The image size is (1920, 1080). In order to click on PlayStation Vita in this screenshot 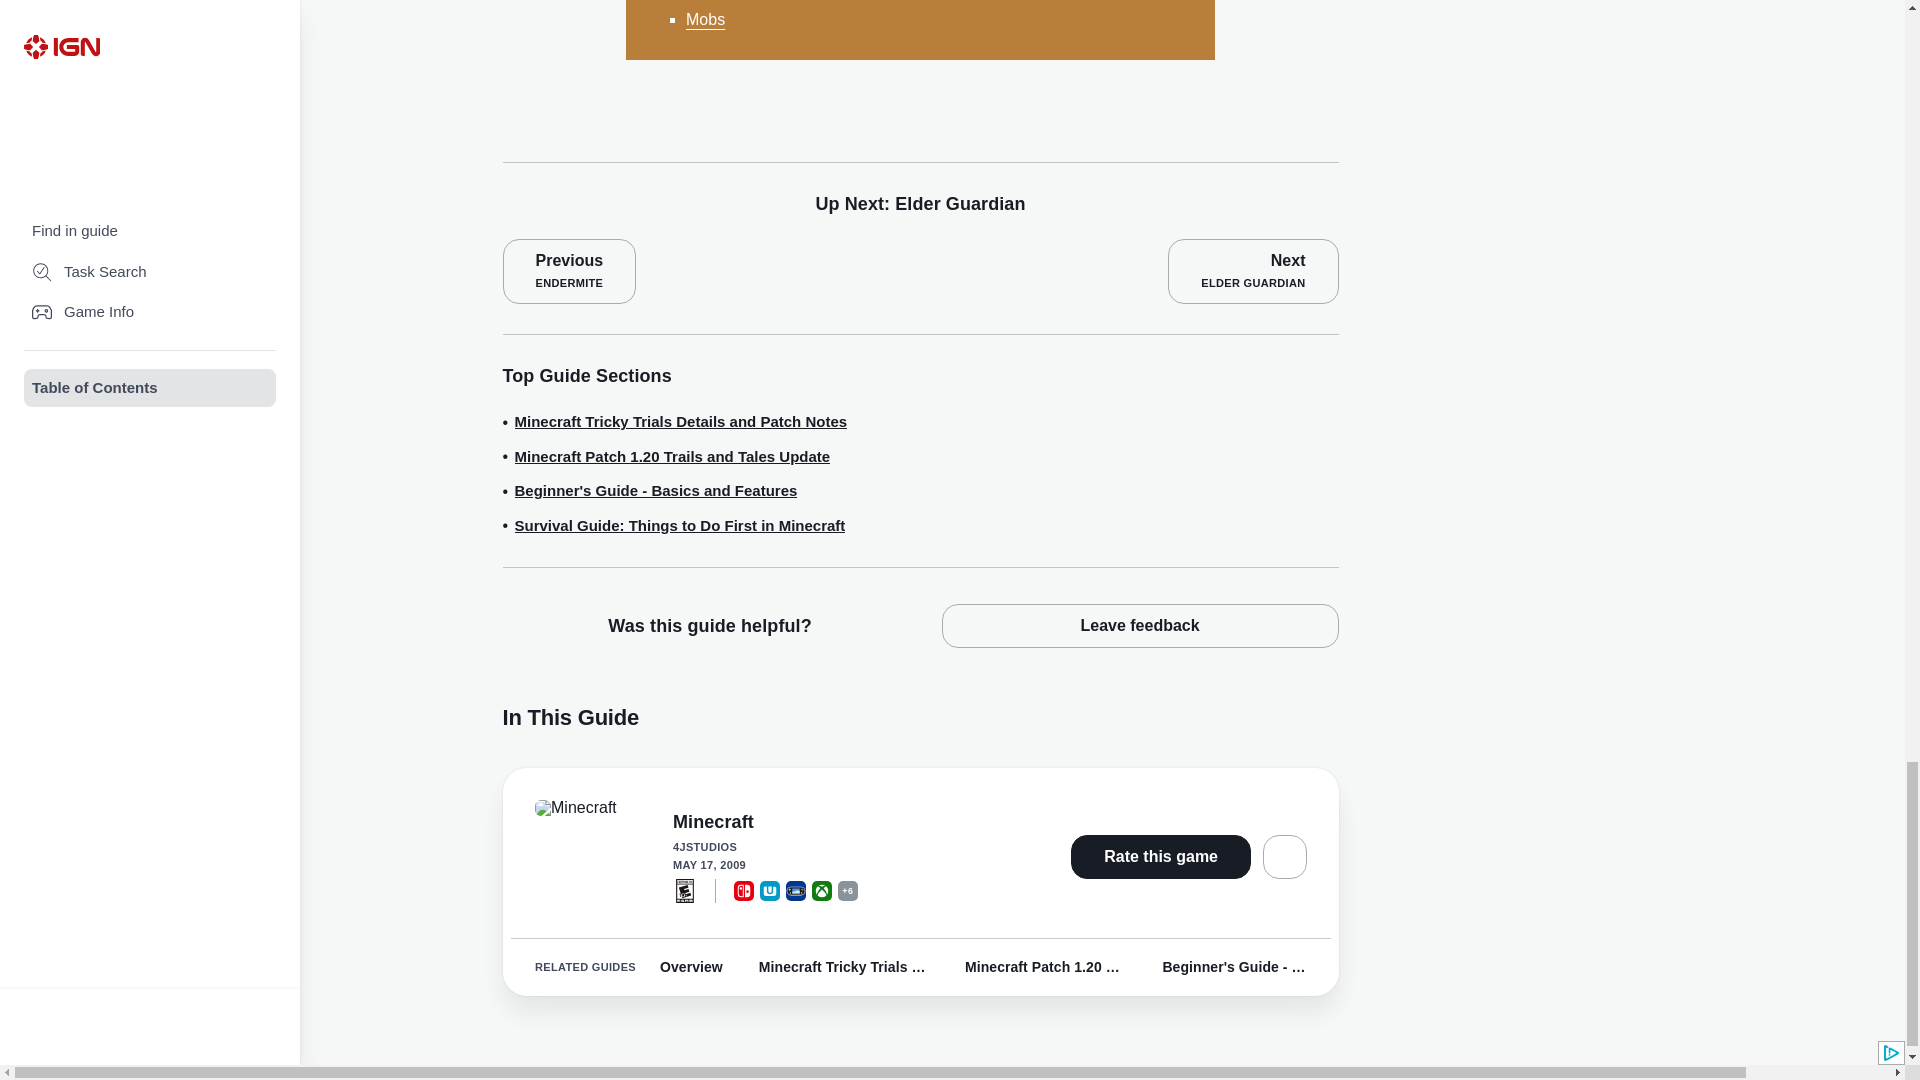, I will do `click(796, 890)`.